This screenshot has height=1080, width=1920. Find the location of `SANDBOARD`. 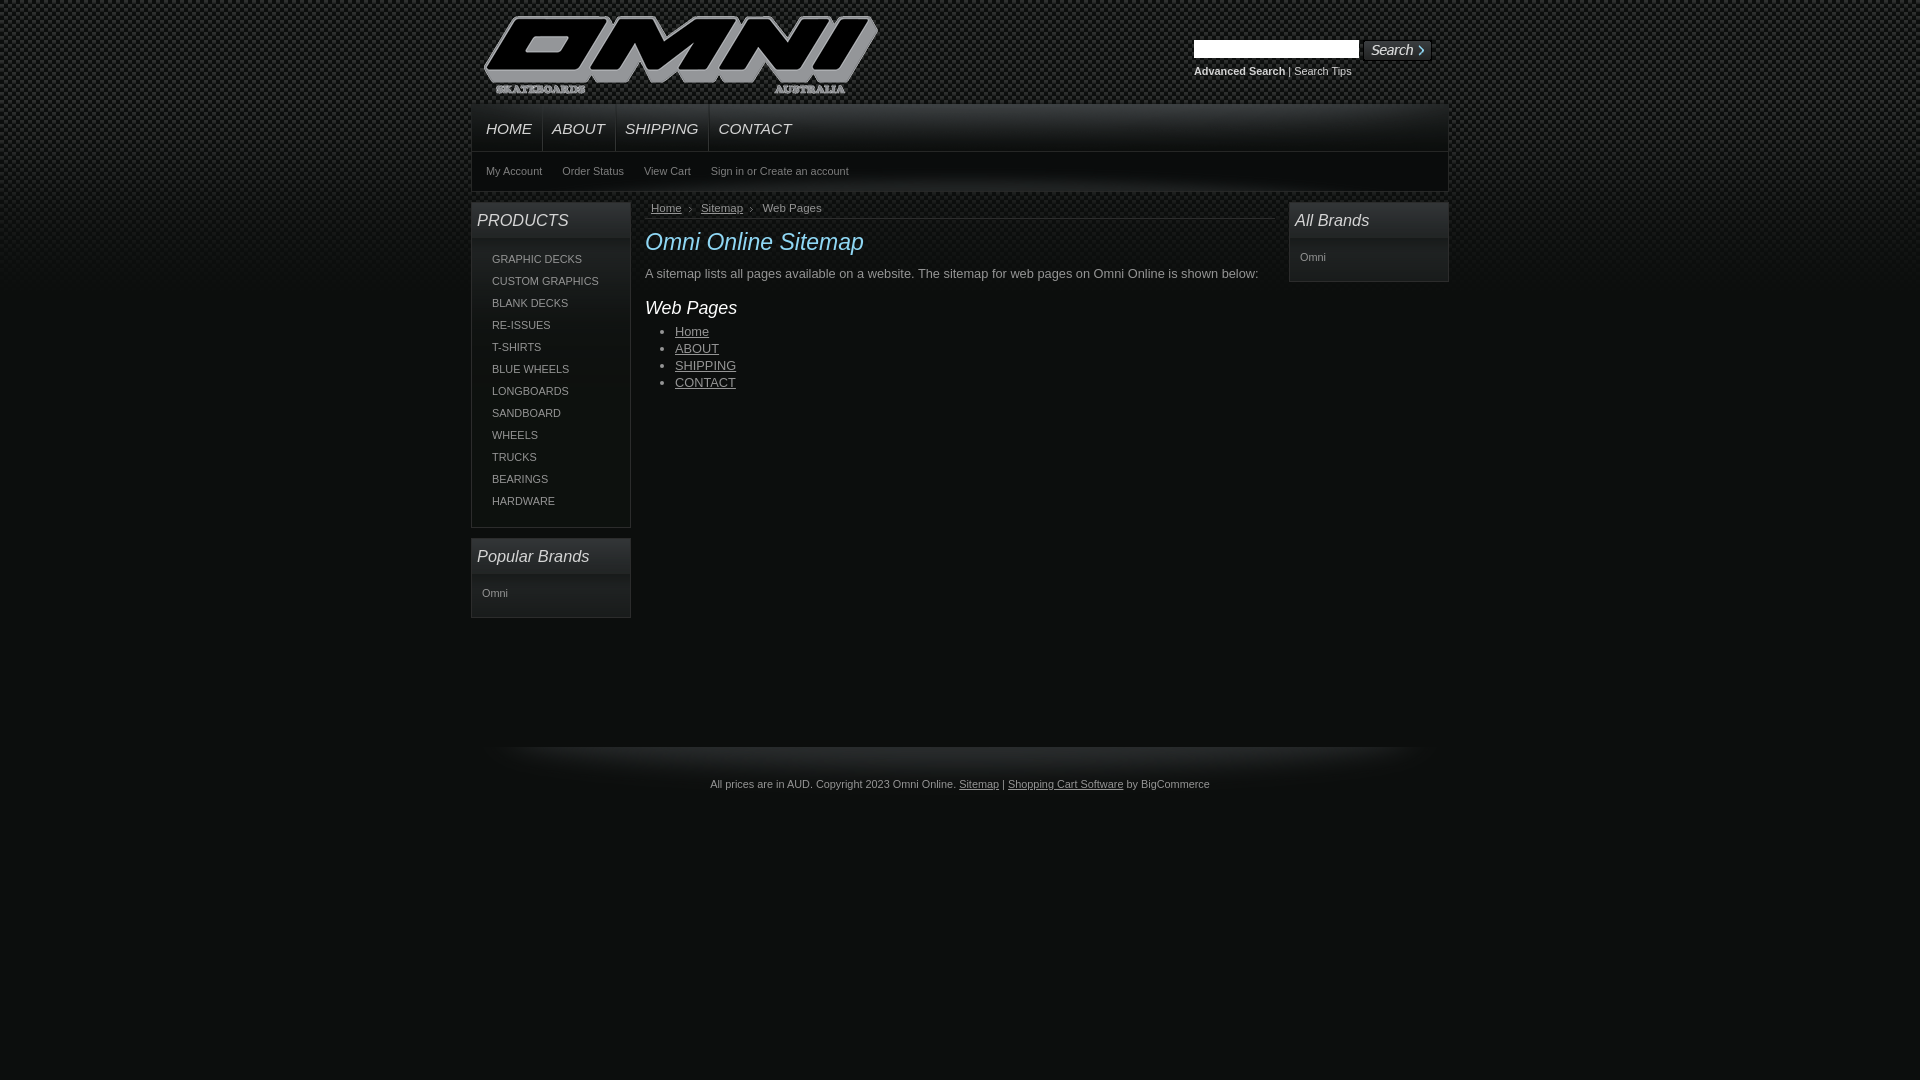

SANDBOARD is located at coordinates (552, 413).